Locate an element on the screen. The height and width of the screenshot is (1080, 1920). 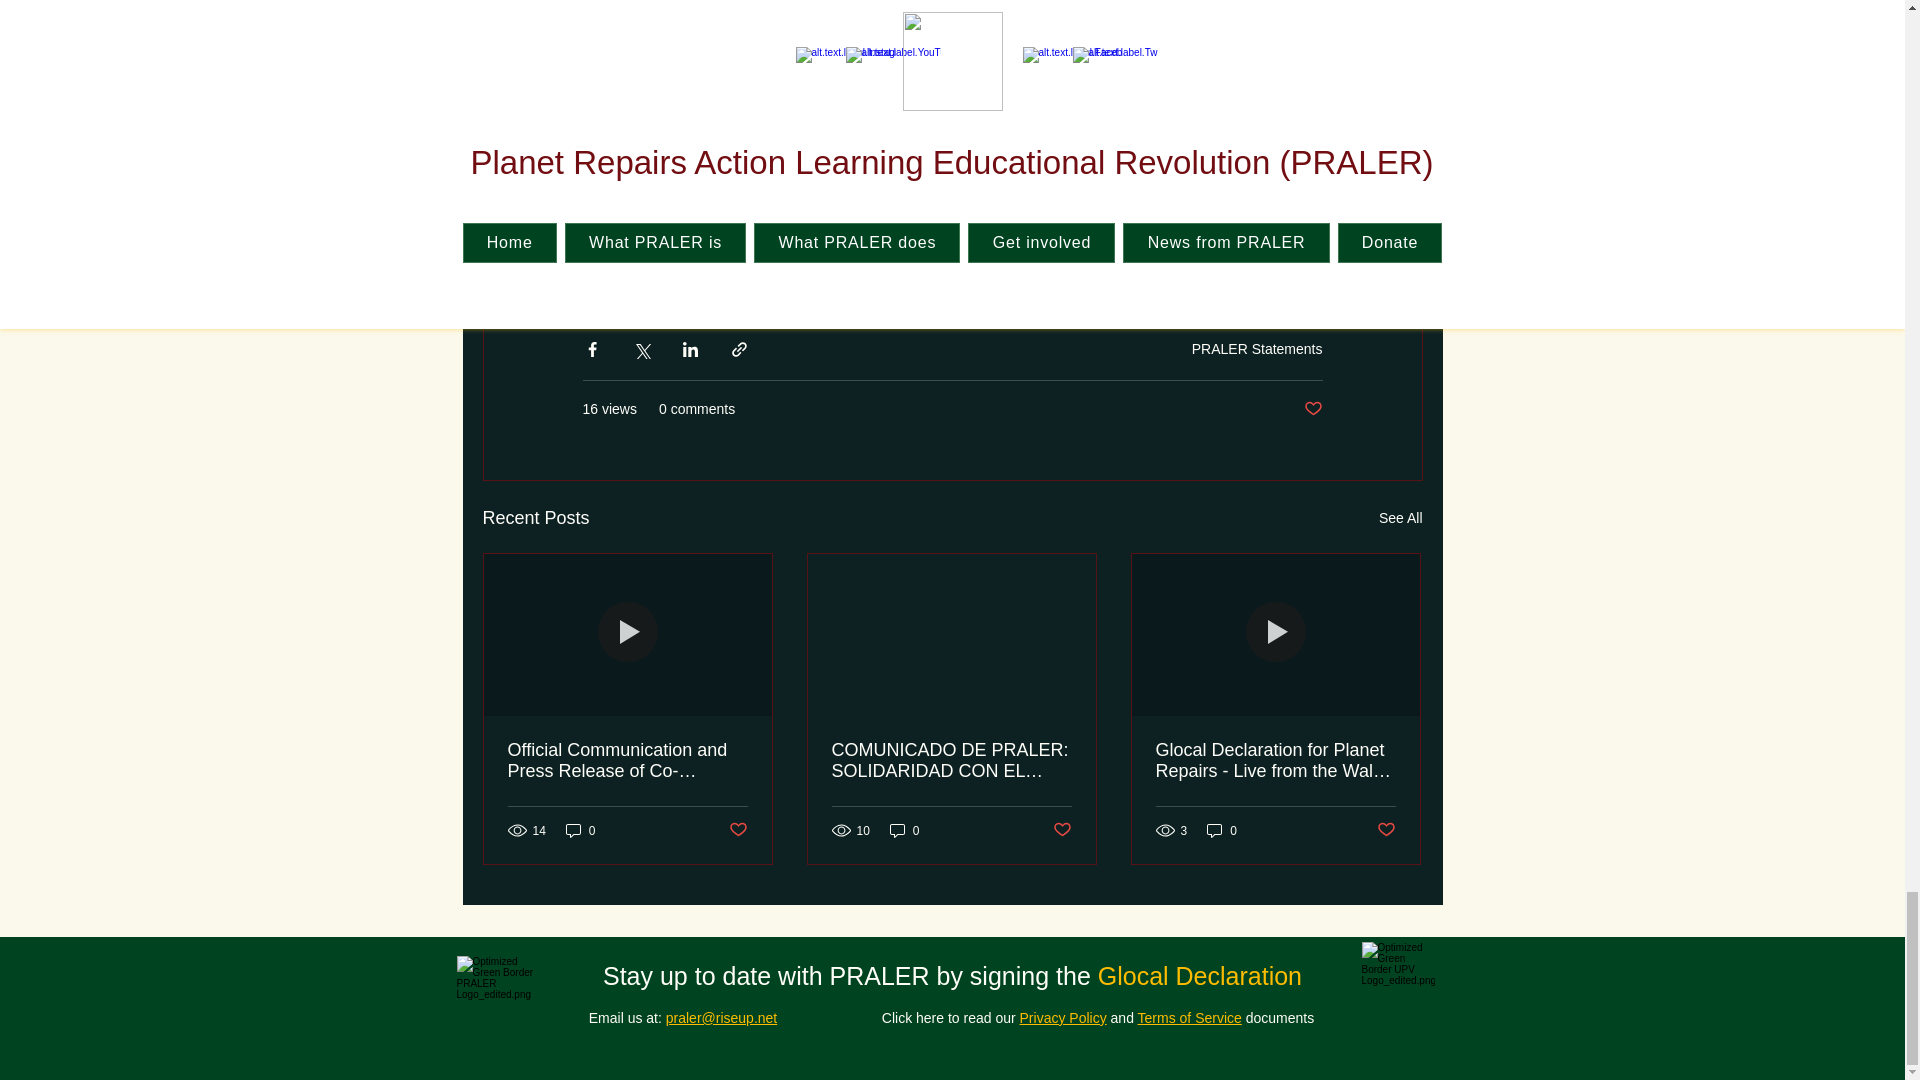
See All is located at coordinates (1400, 518).